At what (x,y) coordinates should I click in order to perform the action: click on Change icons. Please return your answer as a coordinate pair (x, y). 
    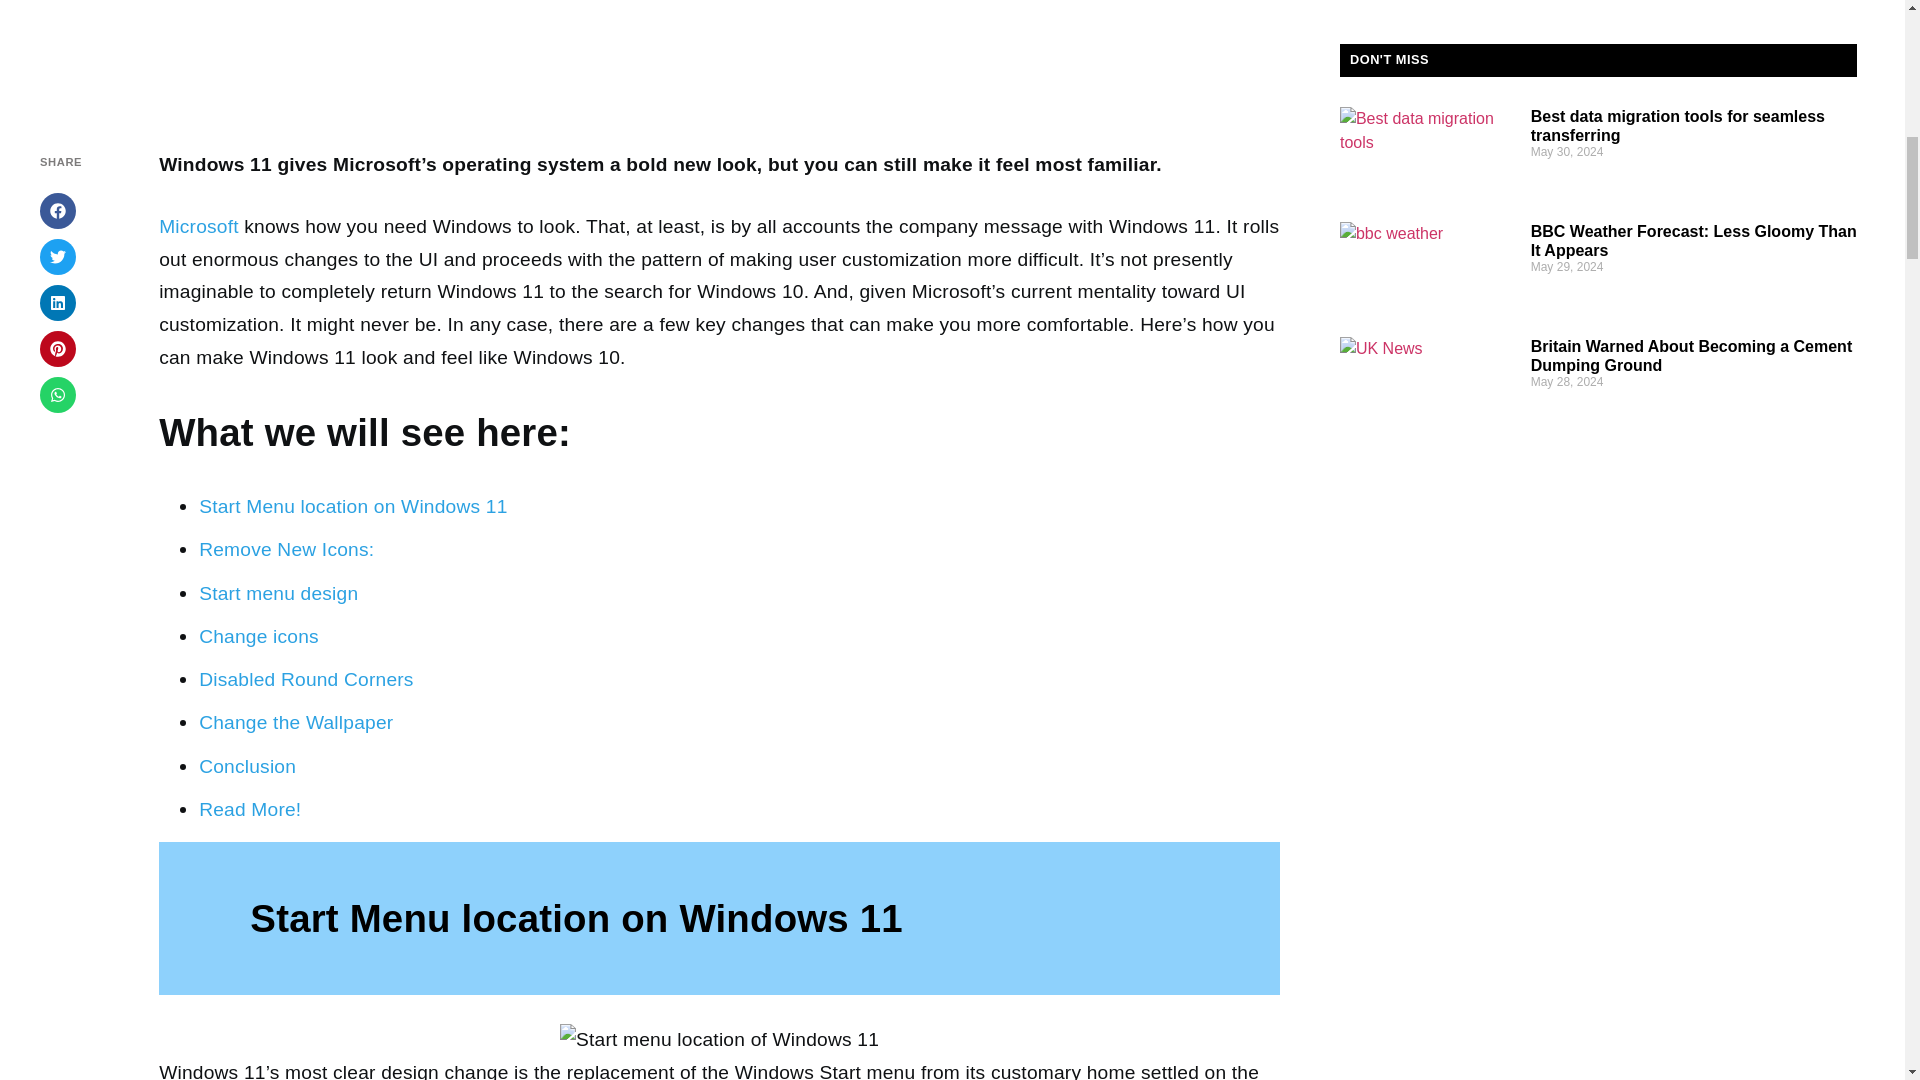
    Looking at the image, I should click on (258, 636).